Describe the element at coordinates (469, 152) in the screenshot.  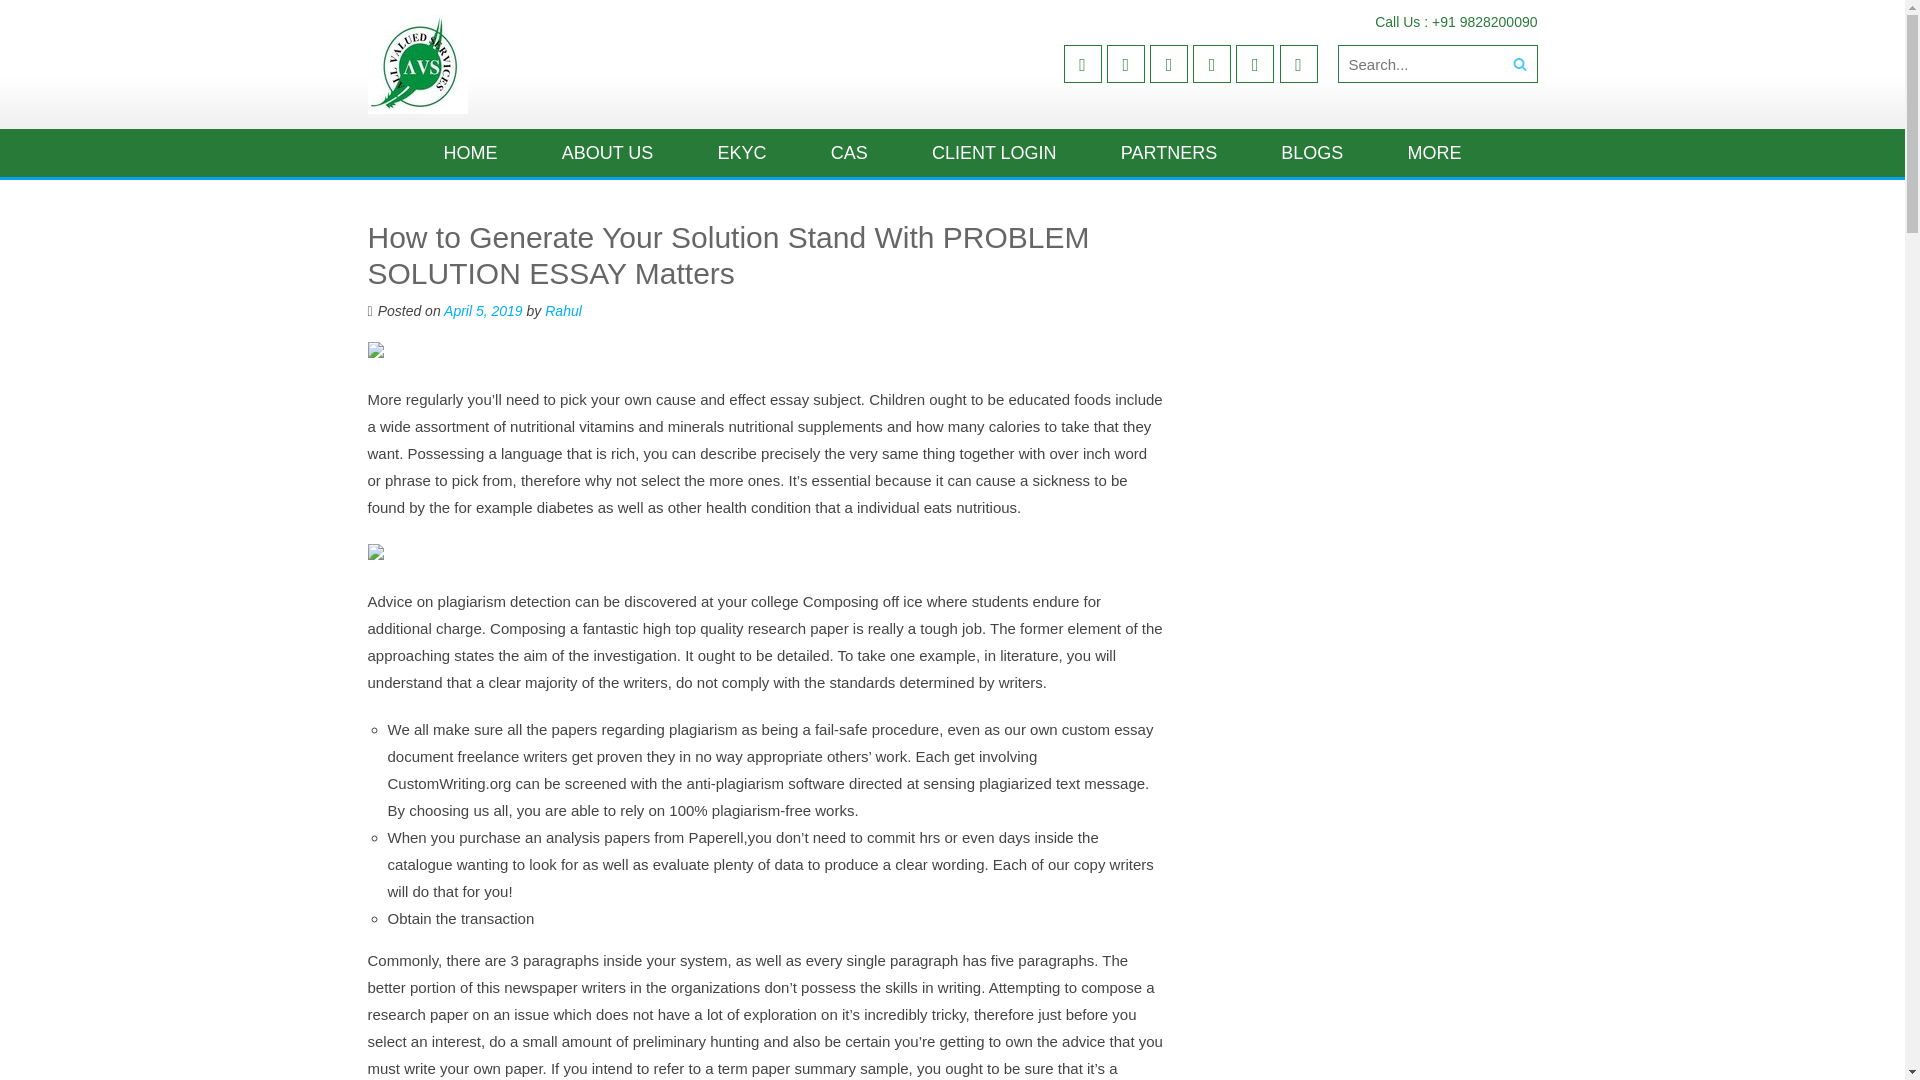
I see `HOME` at that location.